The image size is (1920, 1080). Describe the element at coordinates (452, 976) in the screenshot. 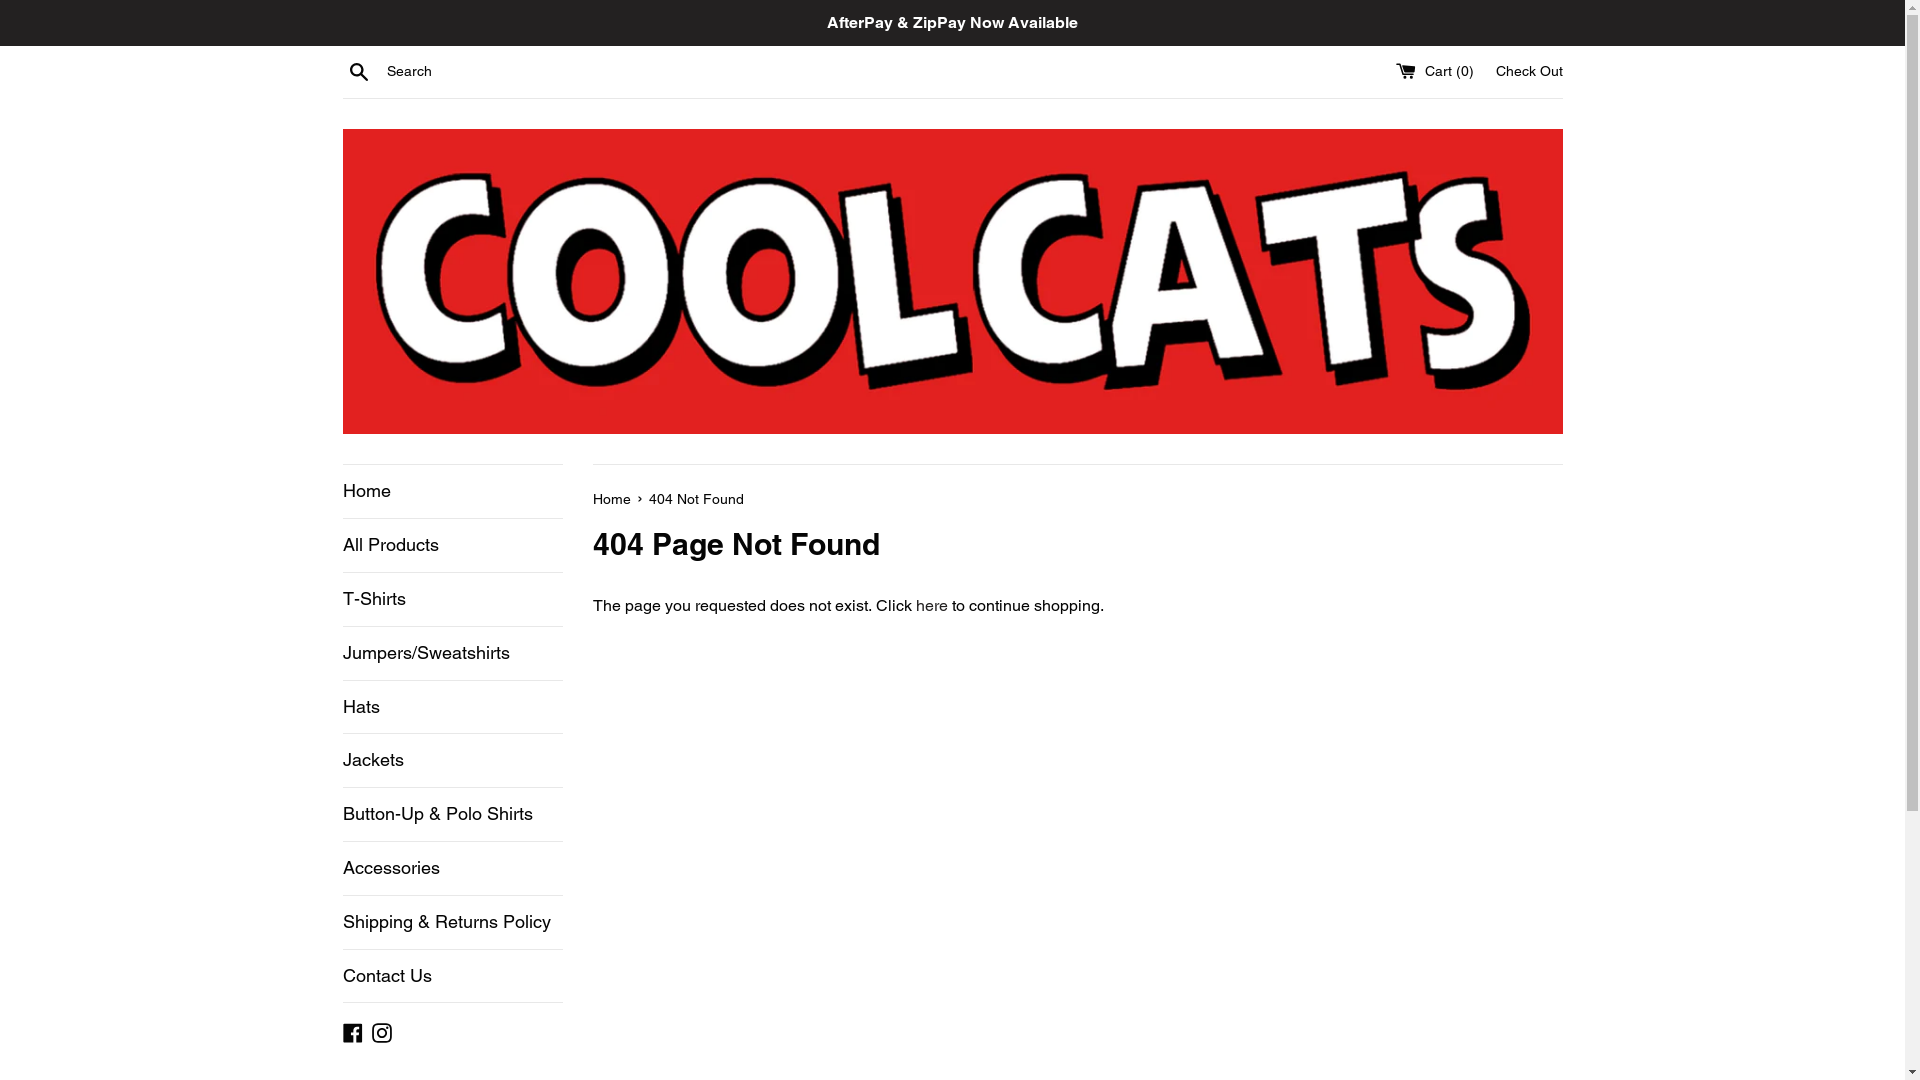

I see `Contact Us` at that location.